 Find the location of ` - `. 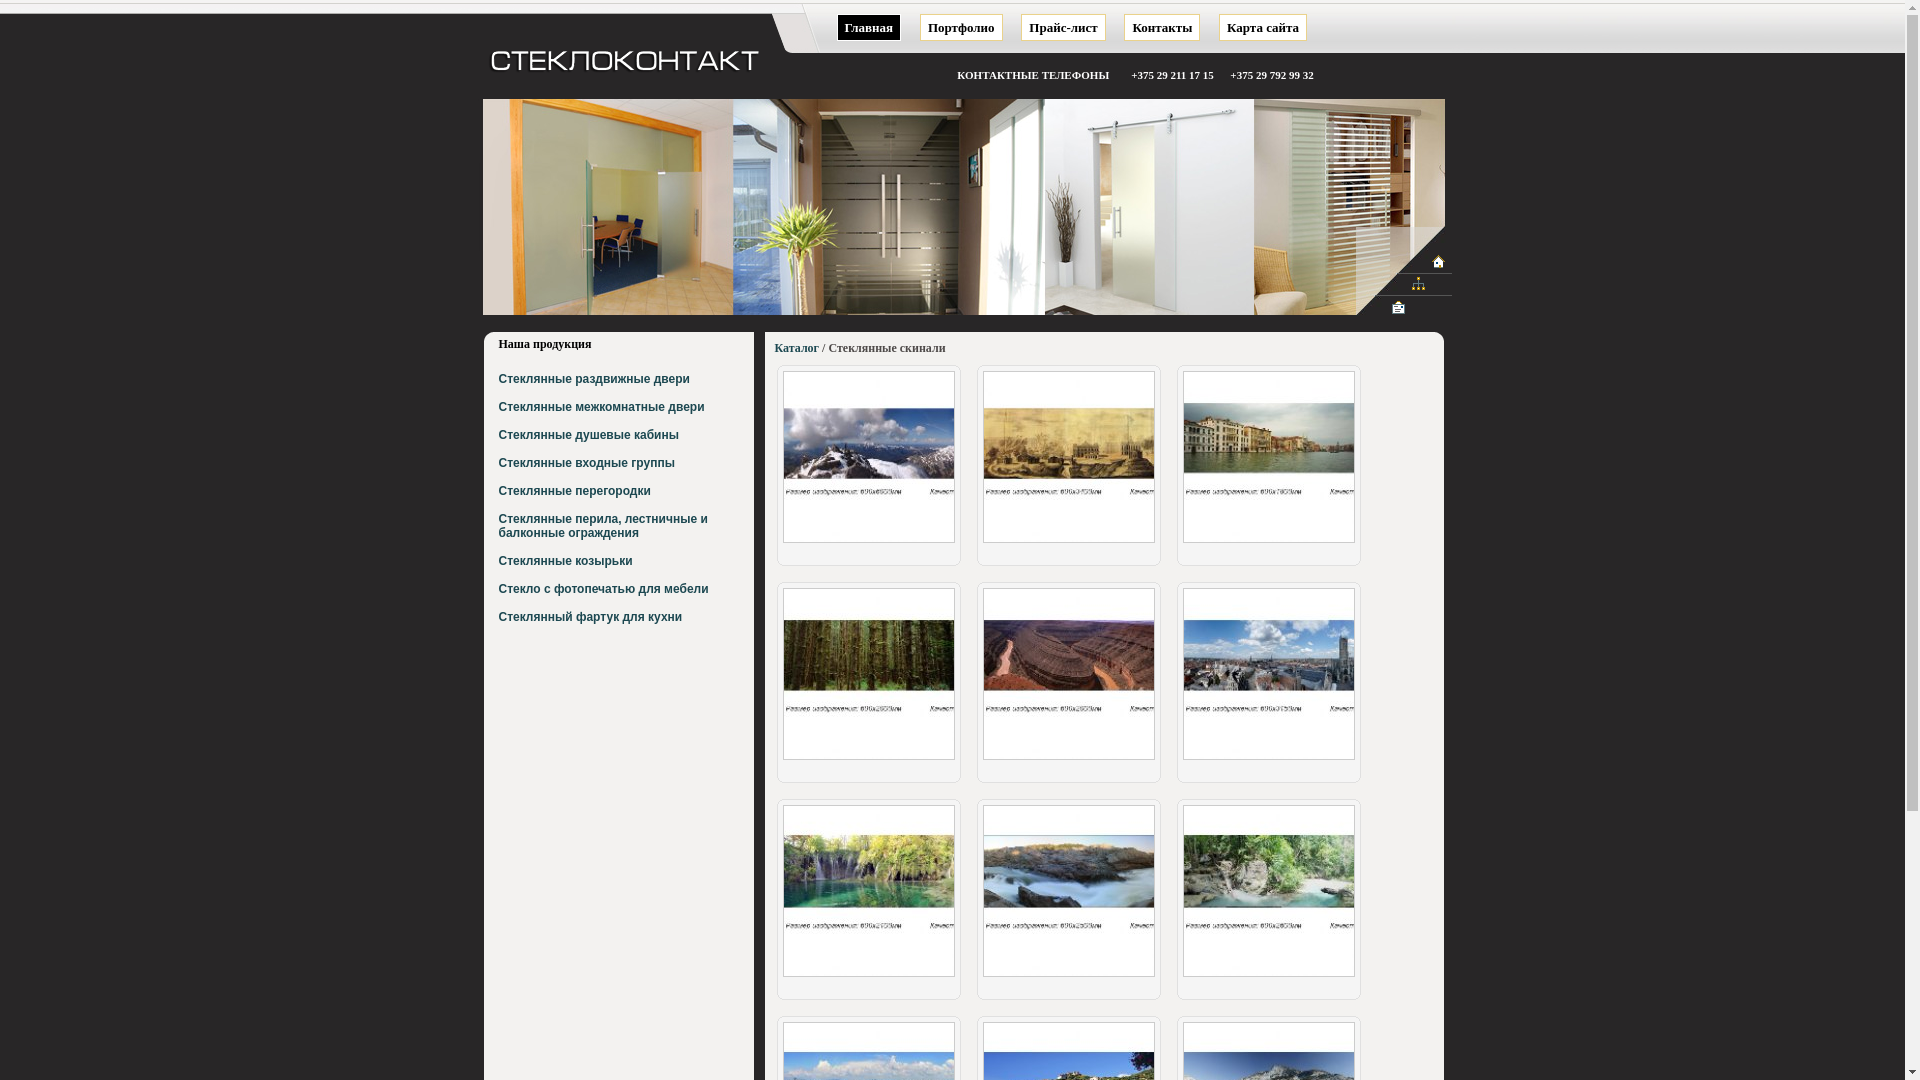

 -  is located at coordinates (868, 759).